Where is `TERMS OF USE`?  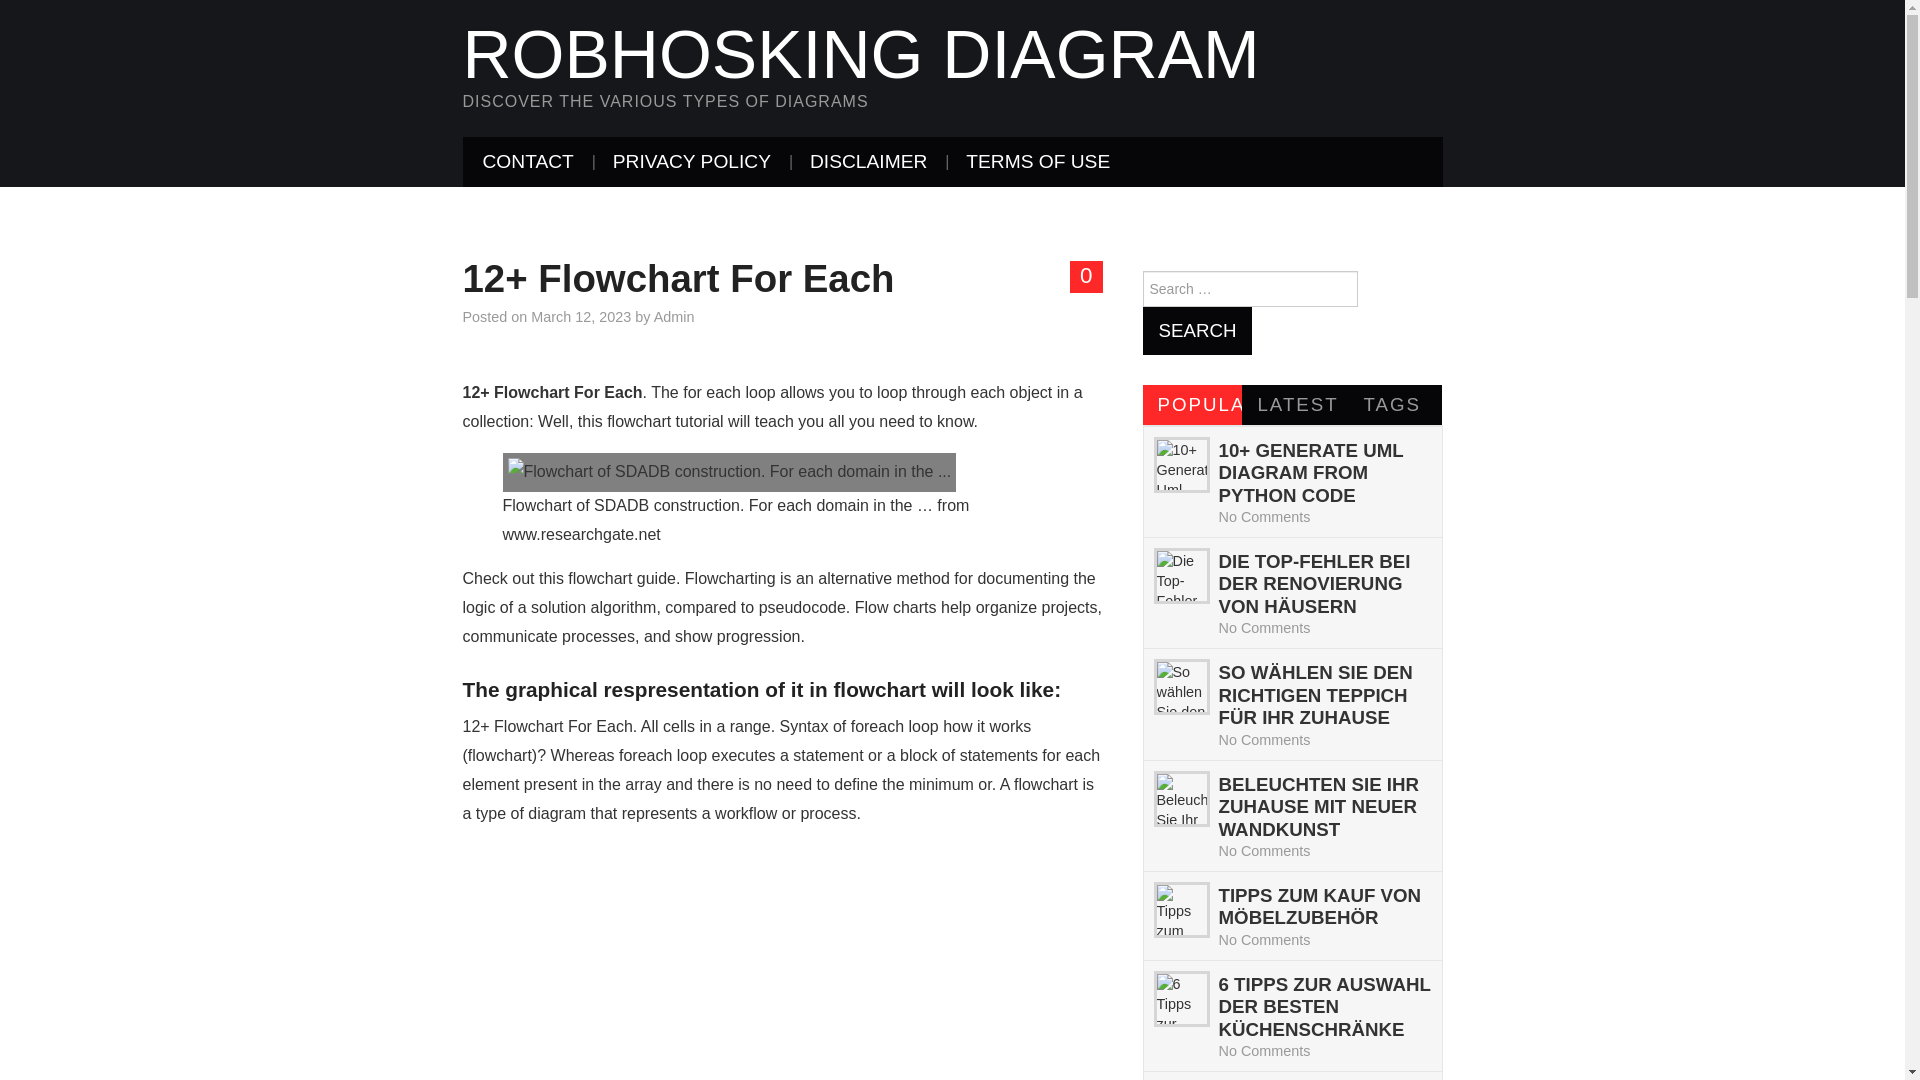
TERMS OF USE is located at coordinates (1038, 162).